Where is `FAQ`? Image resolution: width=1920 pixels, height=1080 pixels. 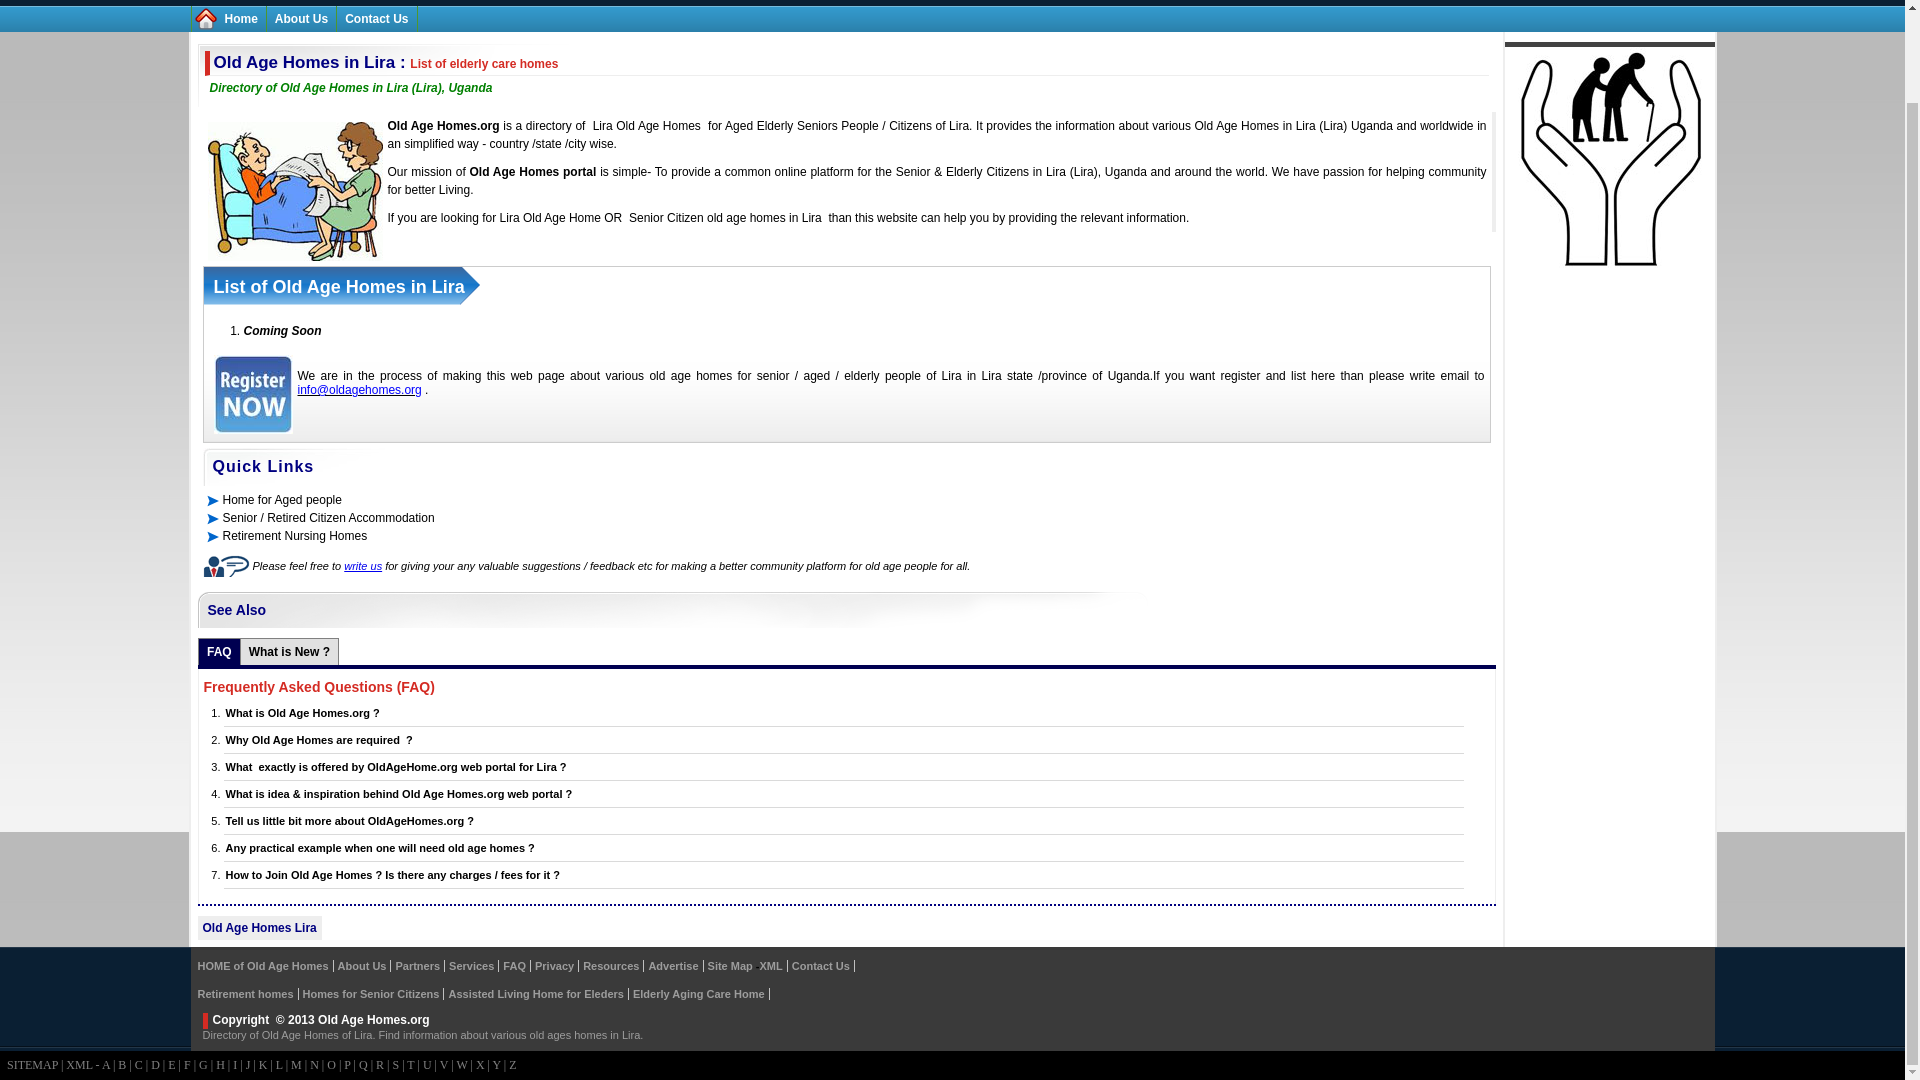
FAQ is located at coordinates (514, 966).